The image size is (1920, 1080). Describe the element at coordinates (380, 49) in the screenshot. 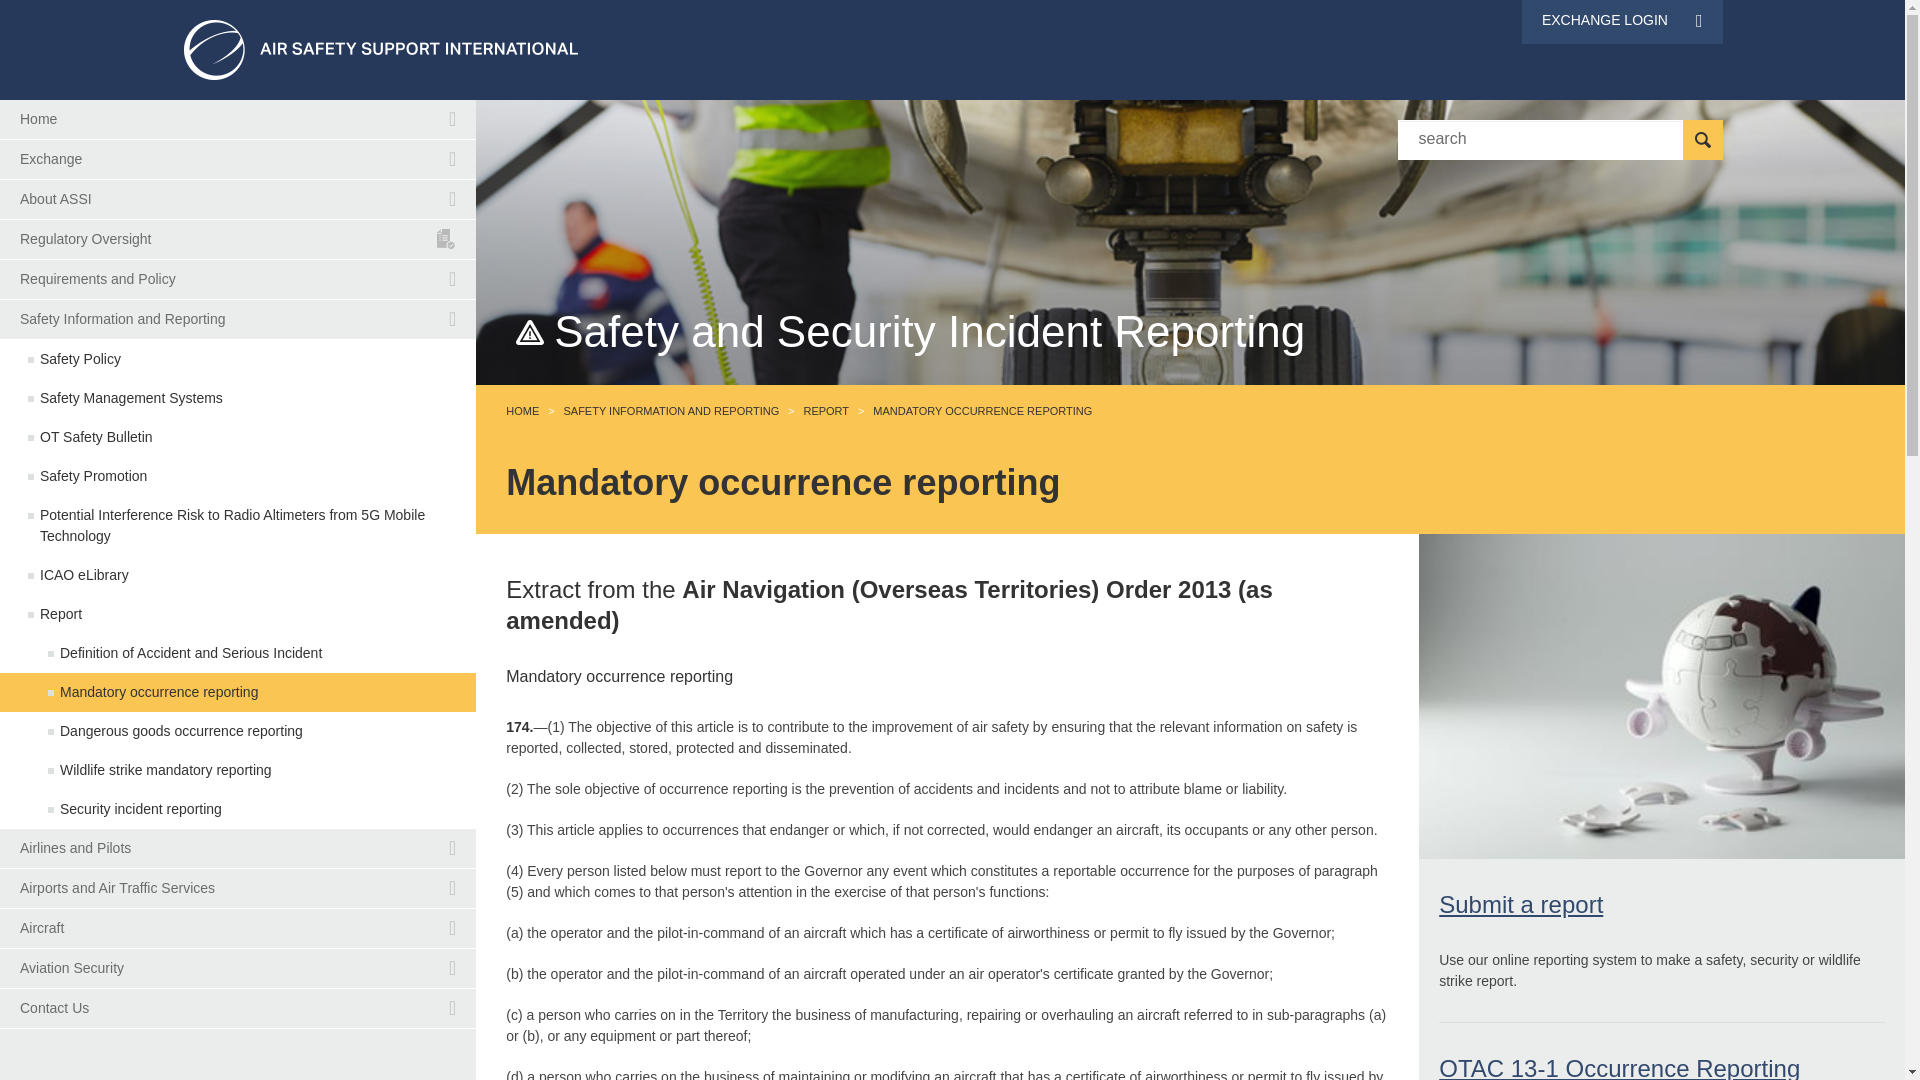

I see `Search` at that location.